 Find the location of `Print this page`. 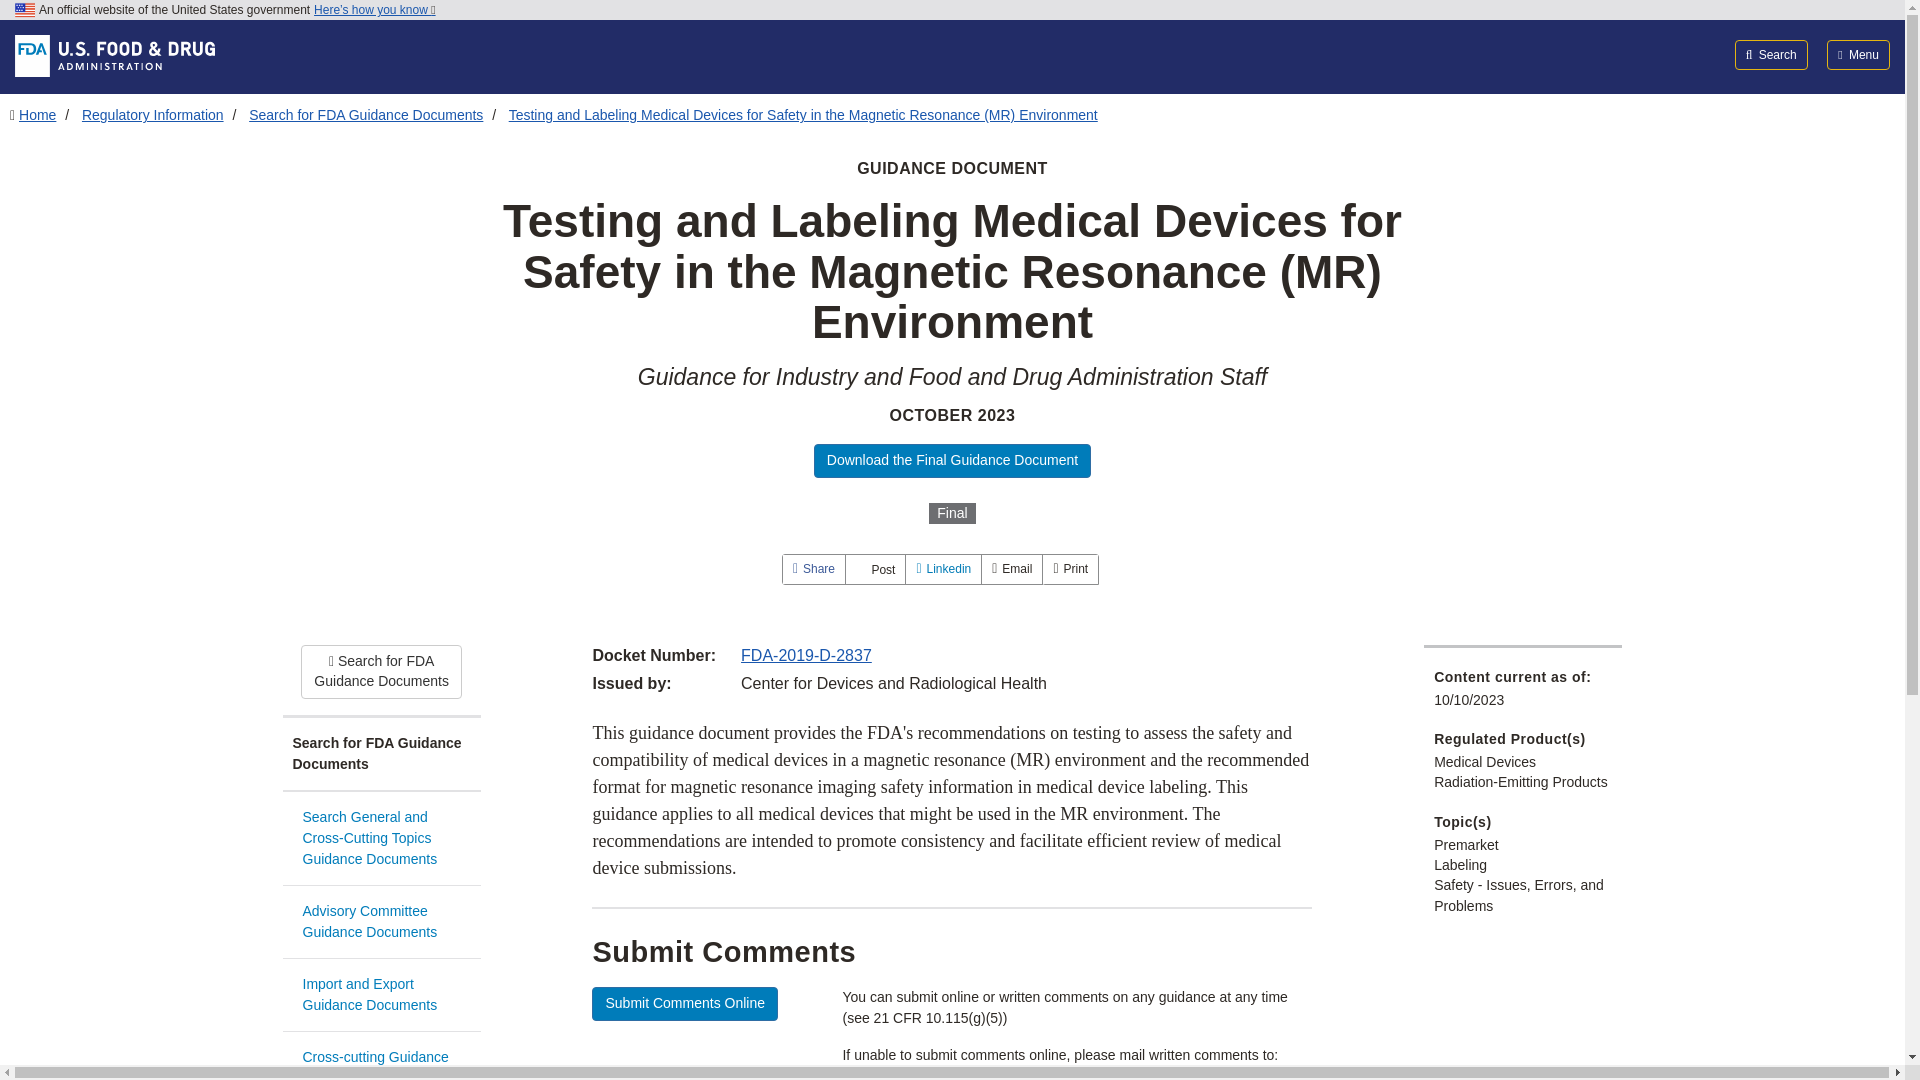

Print this page is located at coordinates (1070, 569).